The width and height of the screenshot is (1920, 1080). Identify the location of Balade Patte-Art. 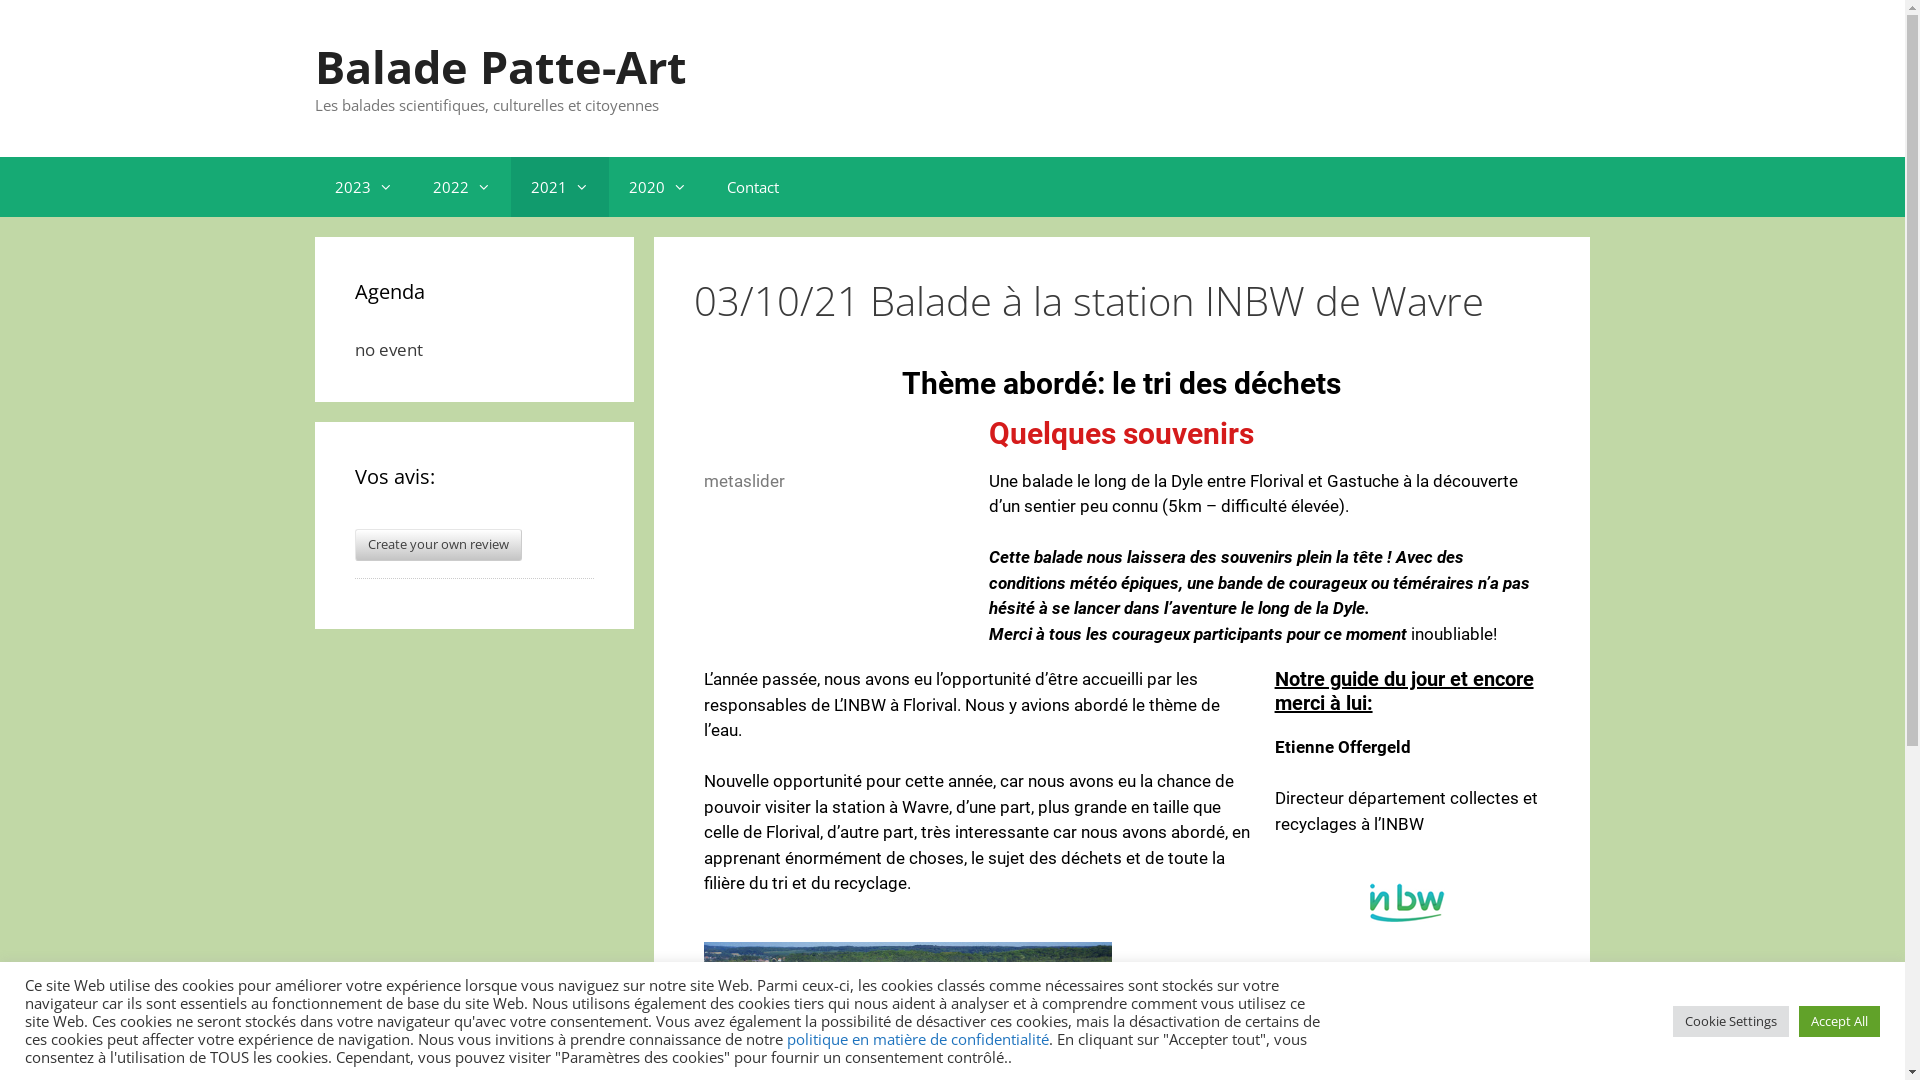
(501, 66).